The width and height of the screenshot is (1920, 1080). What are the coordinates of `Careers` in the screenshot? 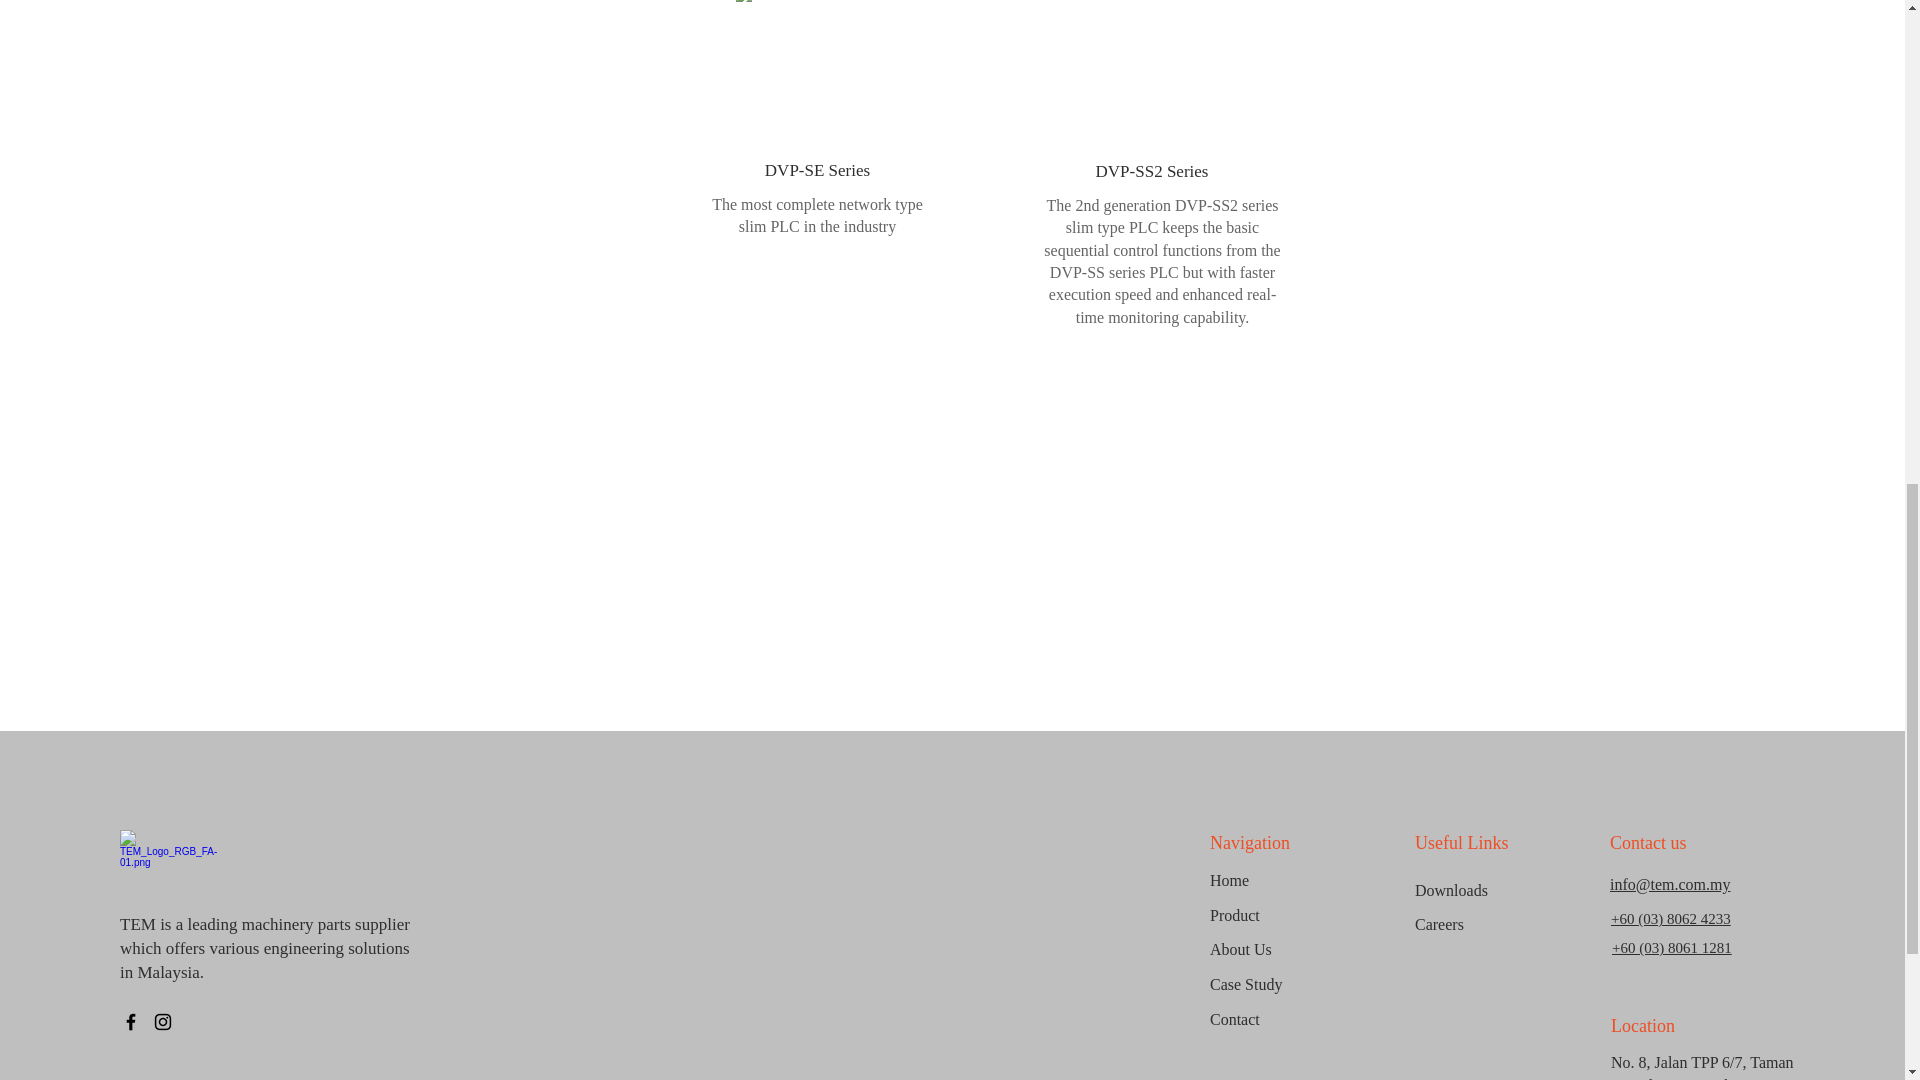 It's located at (1486, 925).